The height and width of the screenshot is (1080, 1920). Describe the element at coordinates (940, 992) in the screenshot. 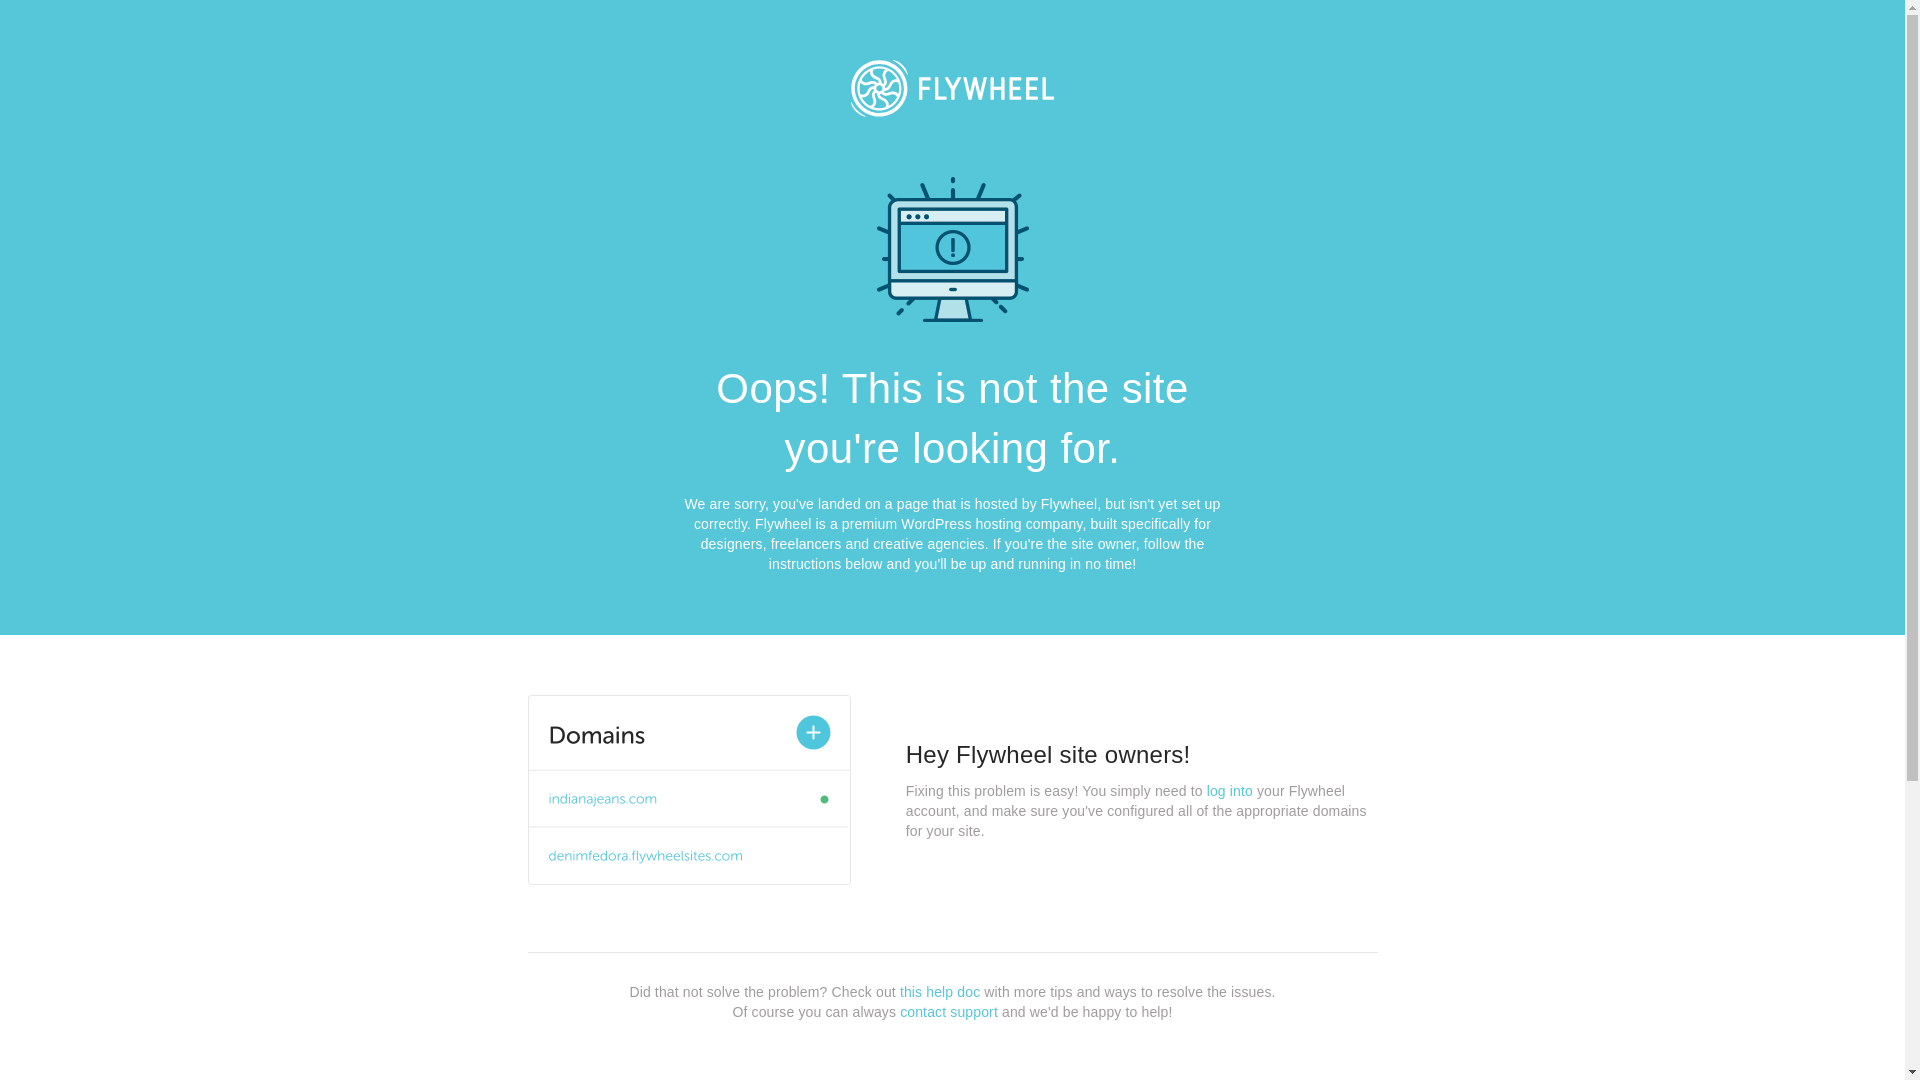

I see `this help doc` at that location.